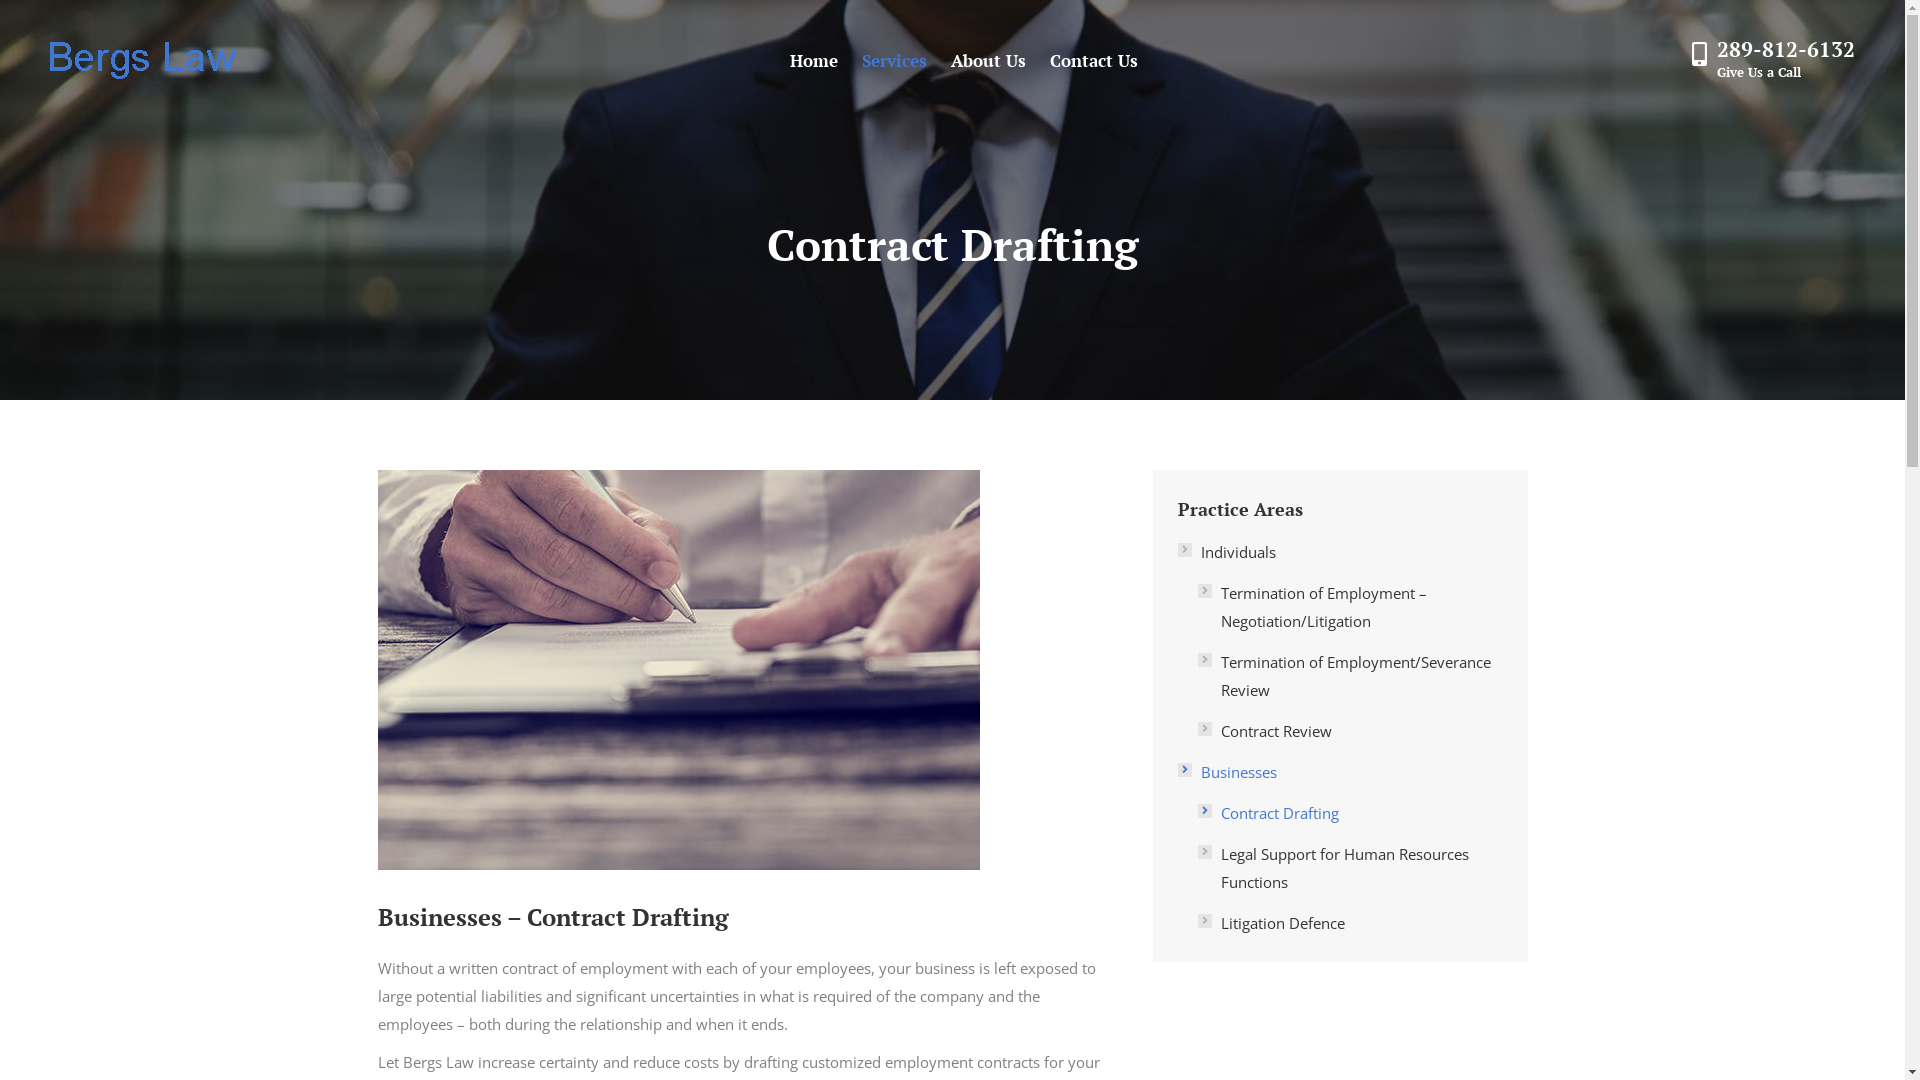 Image resolution: width=1920 pixels, height=1080 pixels. What do you see at coordinates (1265, 731) in the screenshot?
I see `Contract Review` at bounding box center [1265, 731].